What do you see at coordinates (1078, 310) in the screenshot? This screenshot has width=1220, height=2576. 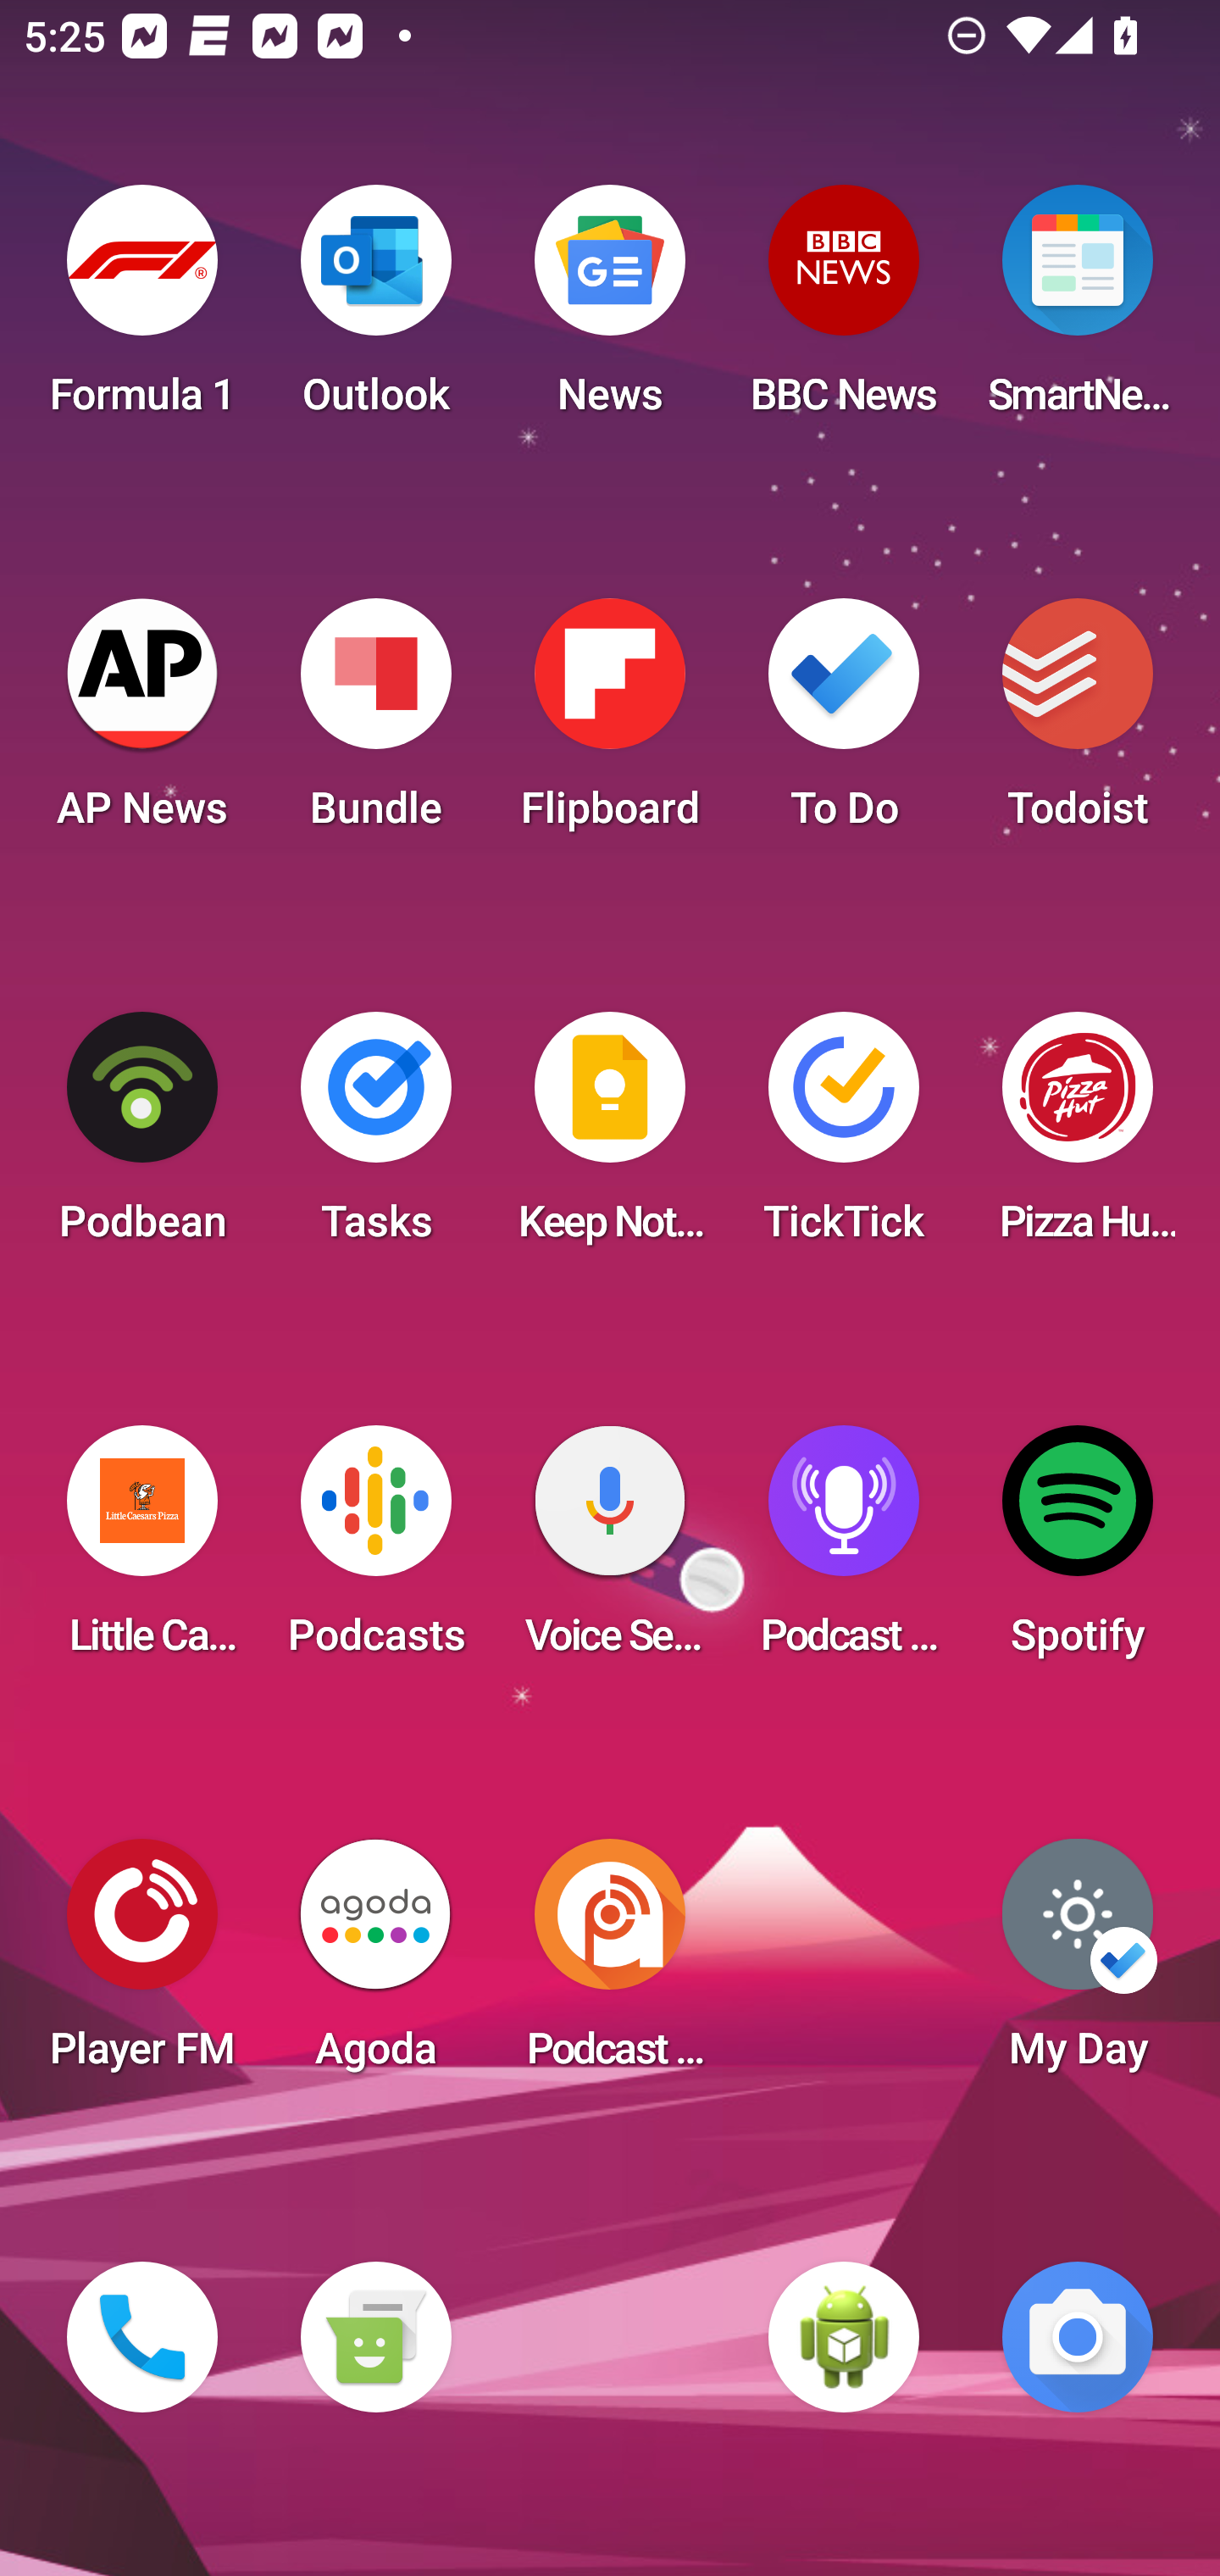 I see `SmartNews` at bounding box center [1078, 310].